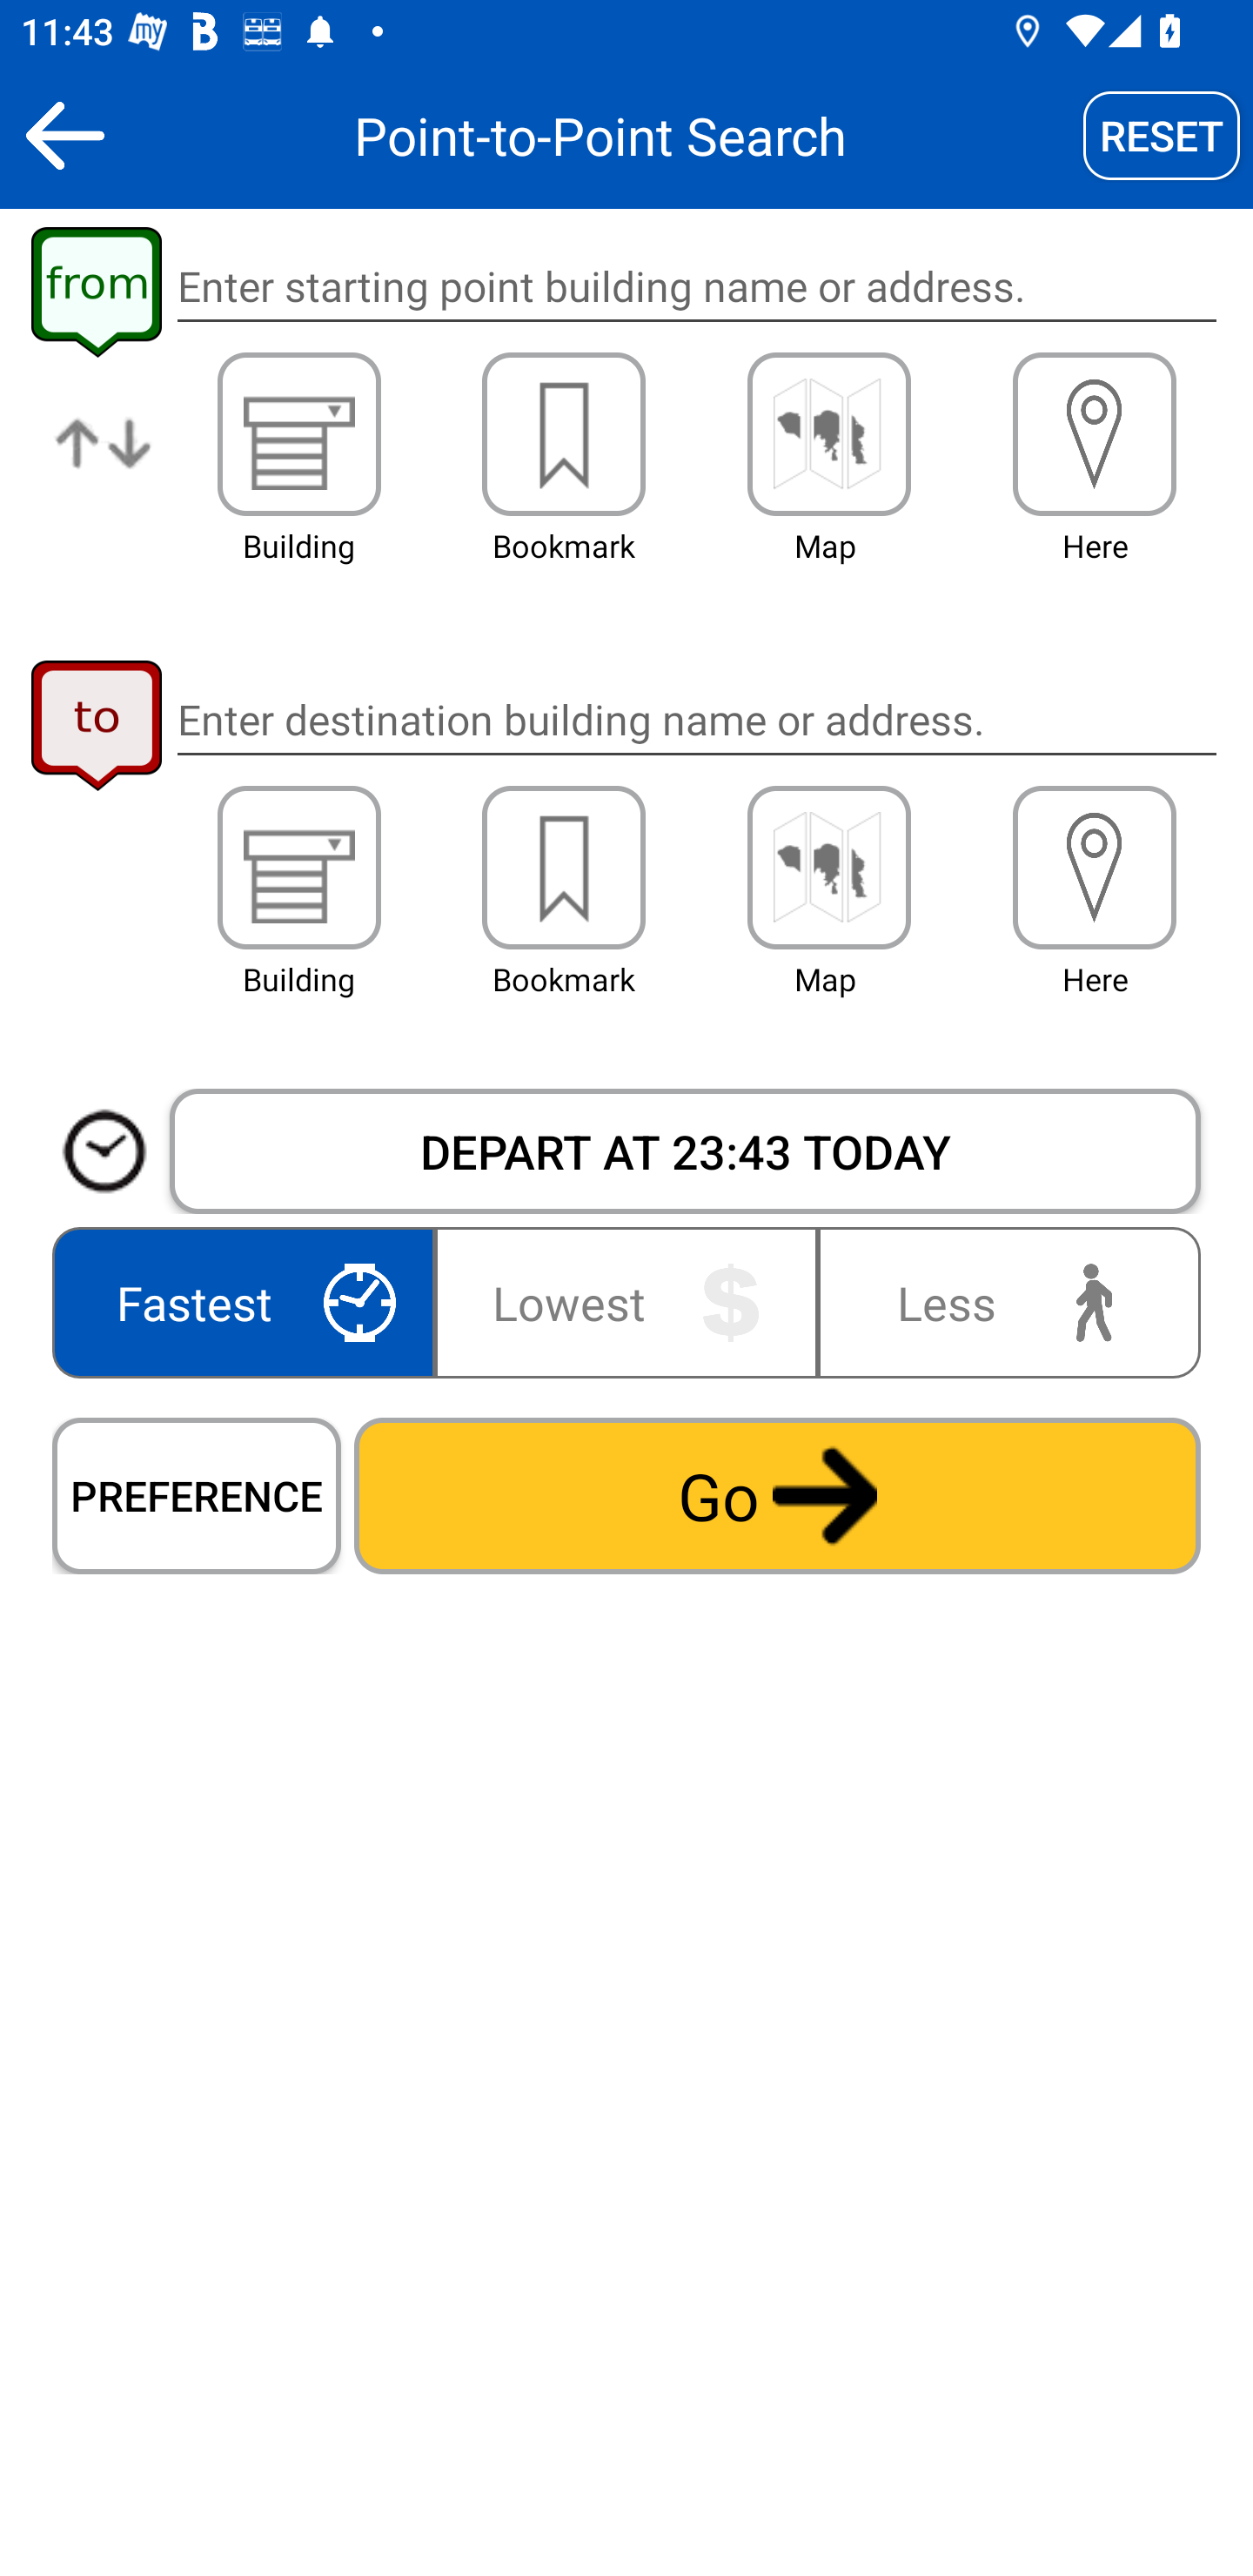 This screenshot has width=1253, height=2576. Describe the element at coordinates (1002, 1302) in the screenshot. I see `Less` at that location.